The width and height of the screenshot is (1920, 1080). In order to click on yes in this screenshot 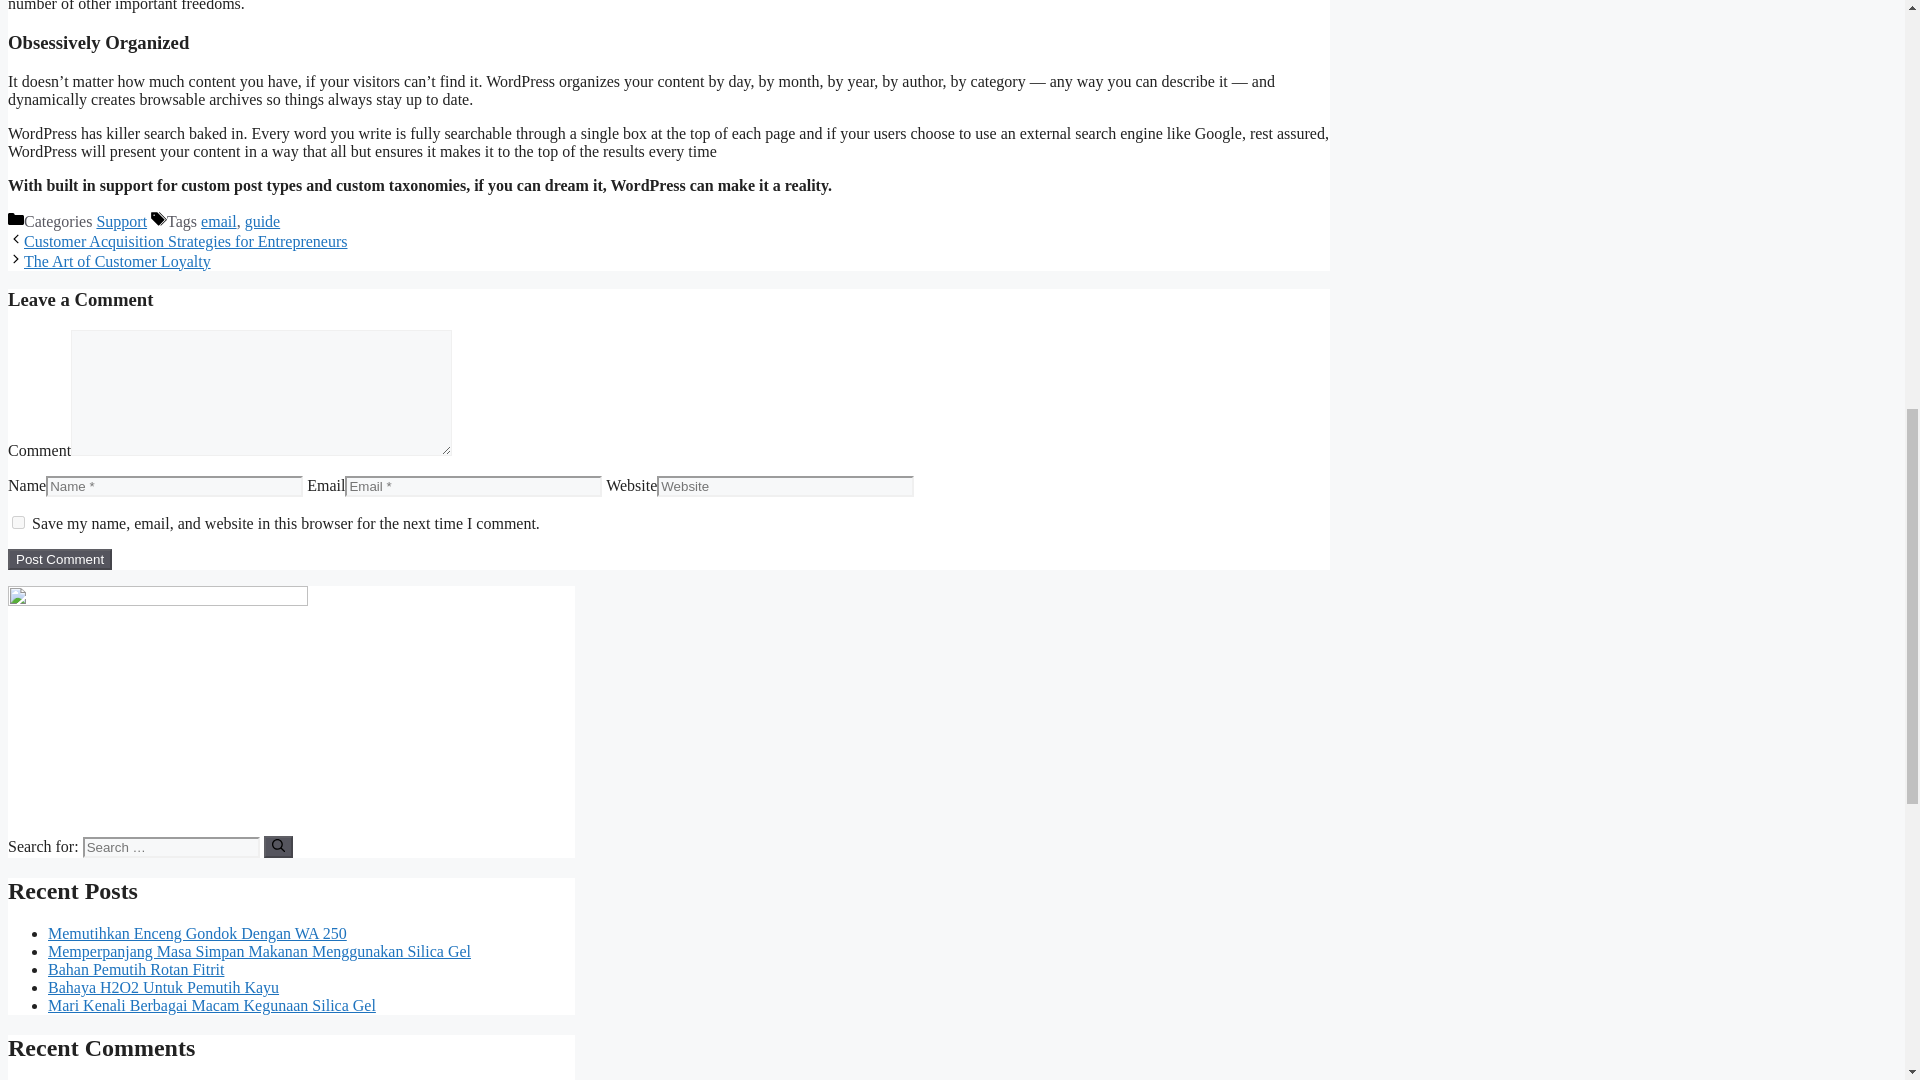, I will do `click(18, 522)`.